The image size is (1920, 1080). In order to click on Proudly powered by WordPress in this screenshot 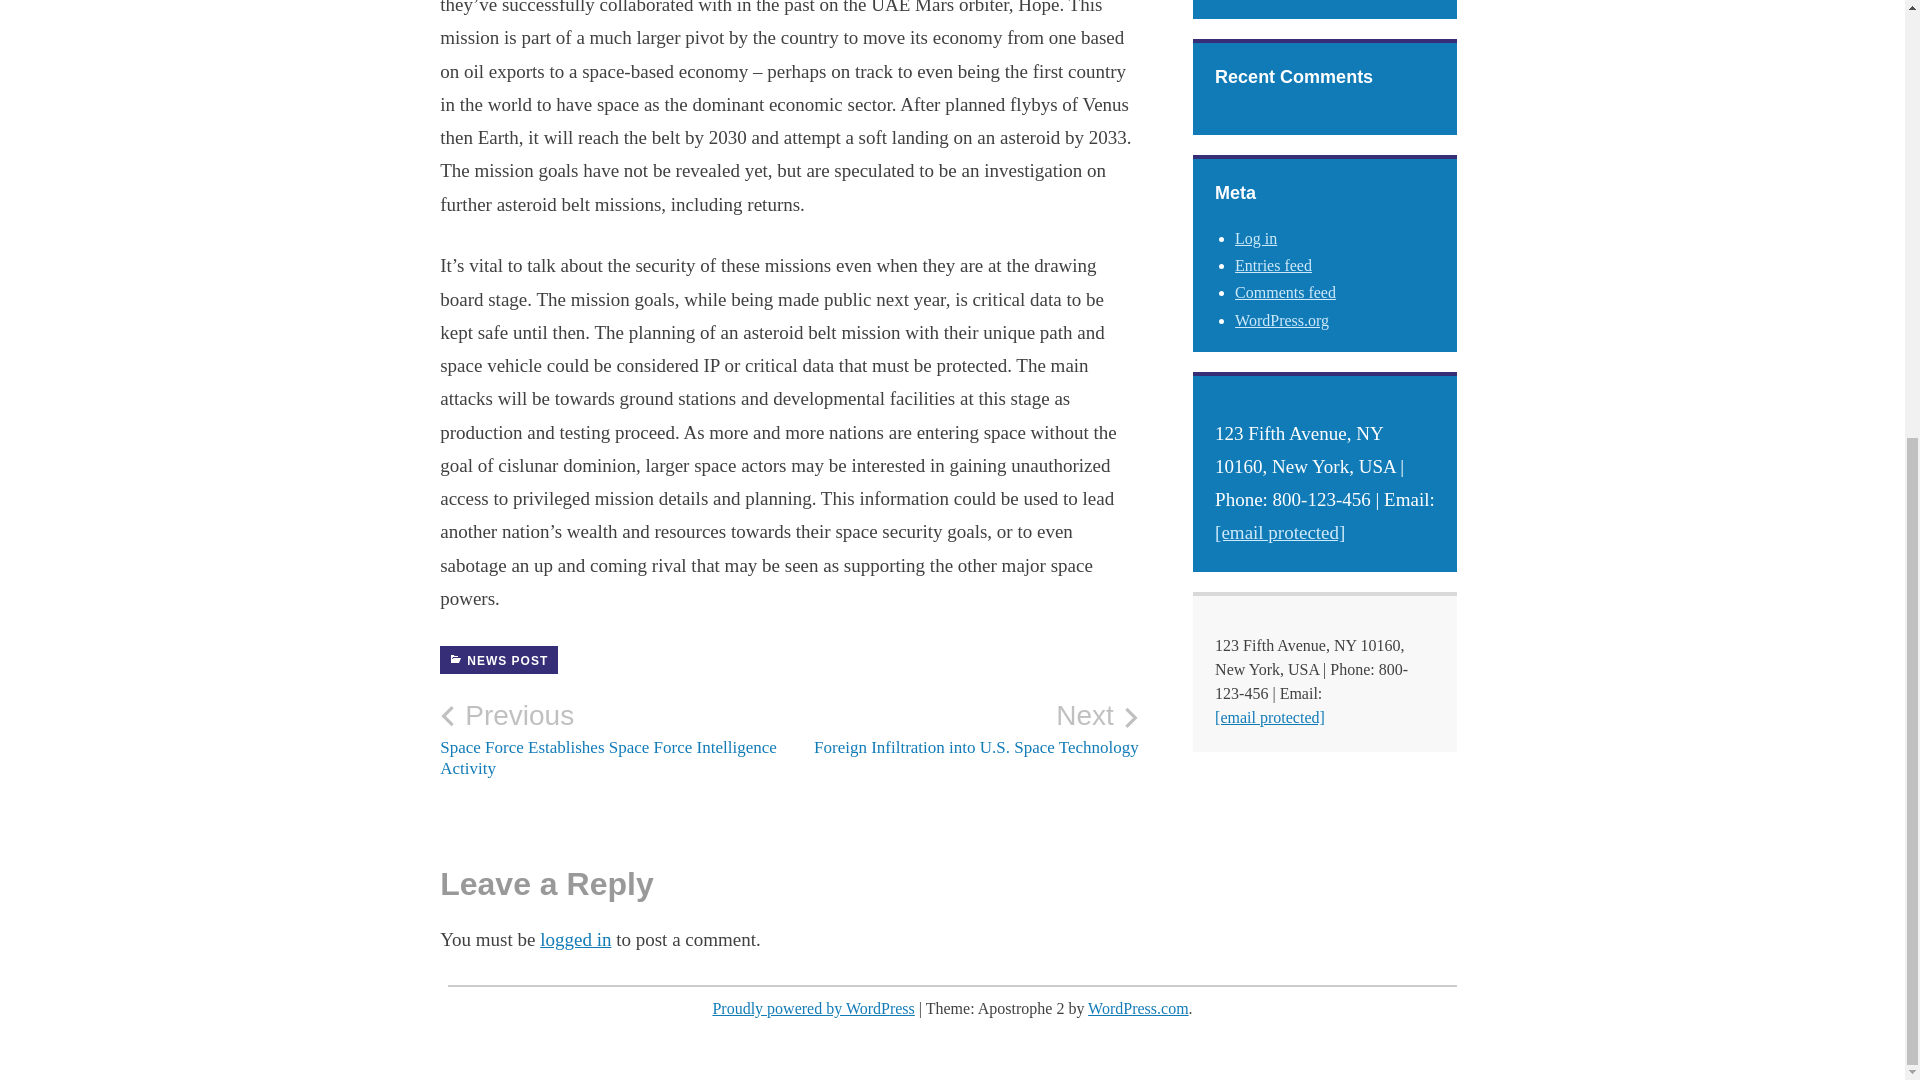, I will do `click(812, 1008)`.